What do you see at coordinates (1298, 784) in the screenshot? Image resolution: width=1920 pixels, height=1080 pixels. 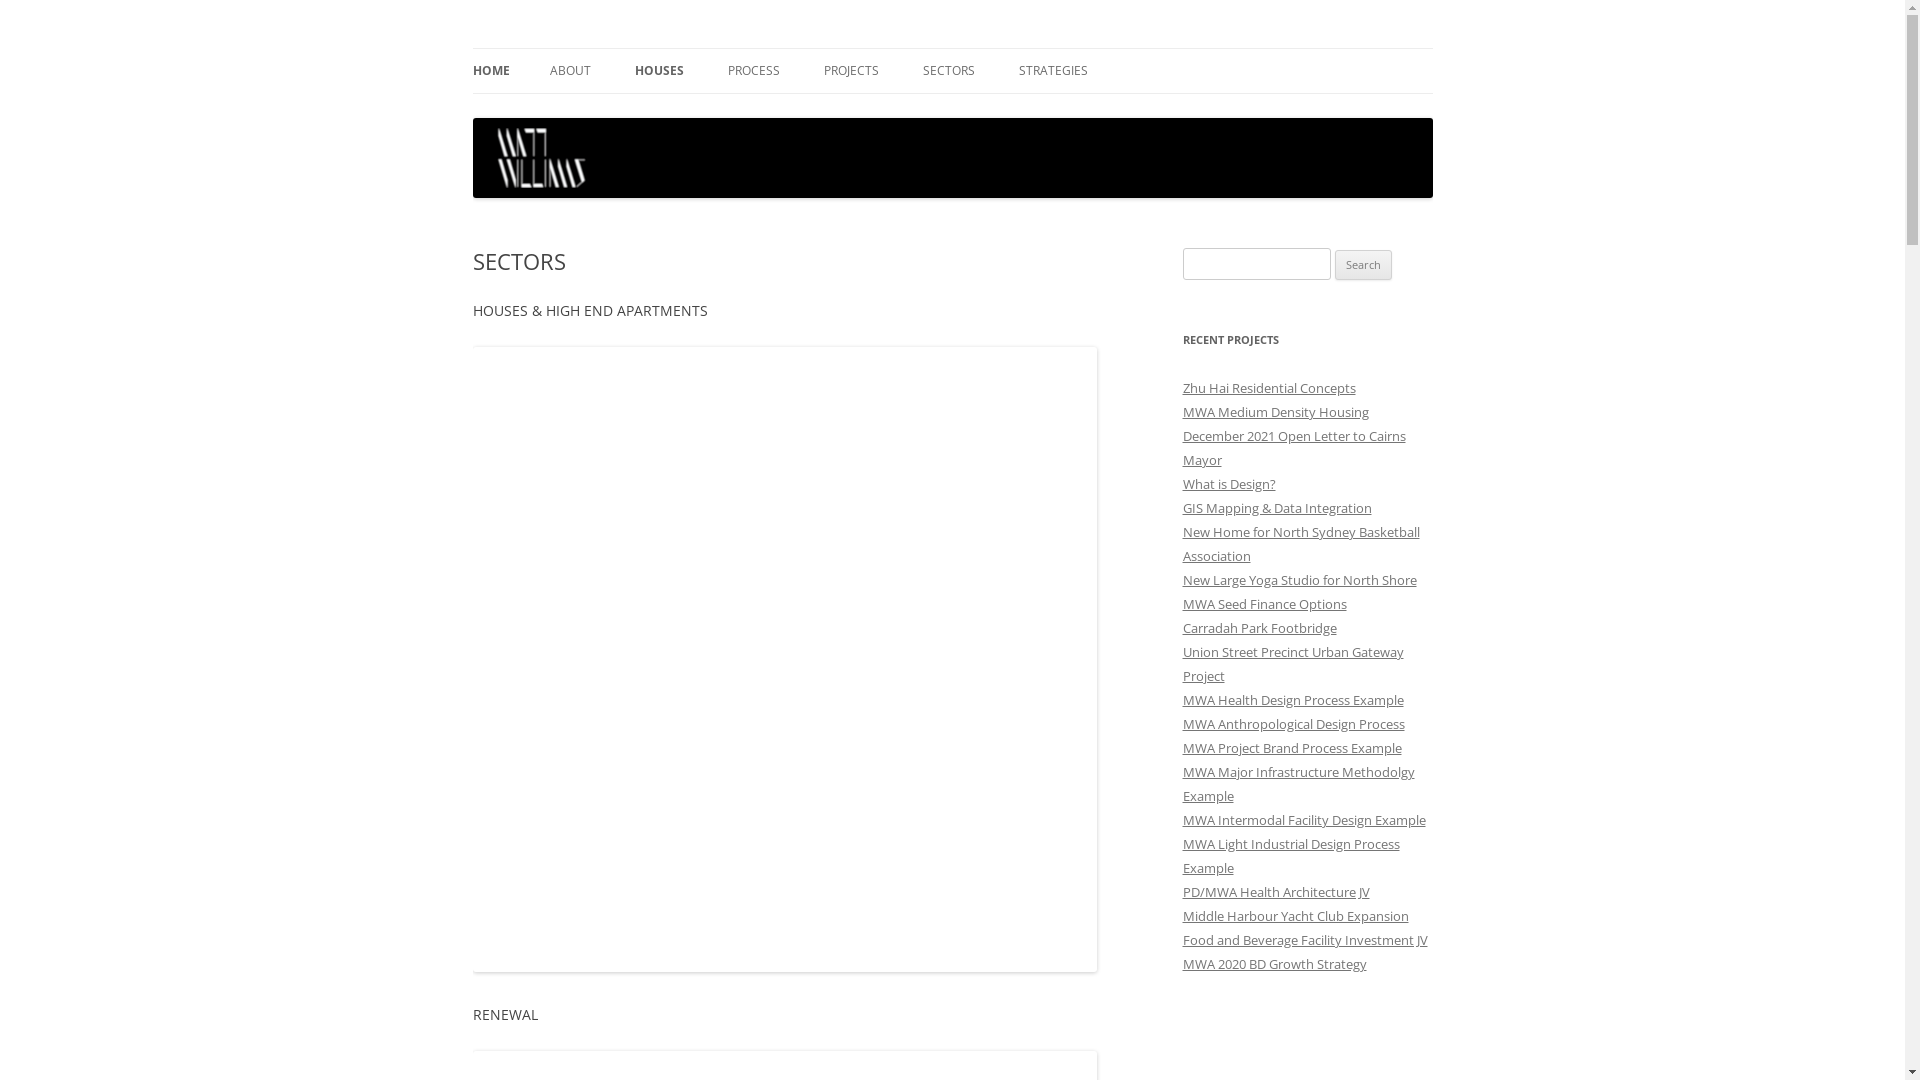 I see `MWA Major Infrastructure Methodolgy Example` at bounding box center [1298, 784].